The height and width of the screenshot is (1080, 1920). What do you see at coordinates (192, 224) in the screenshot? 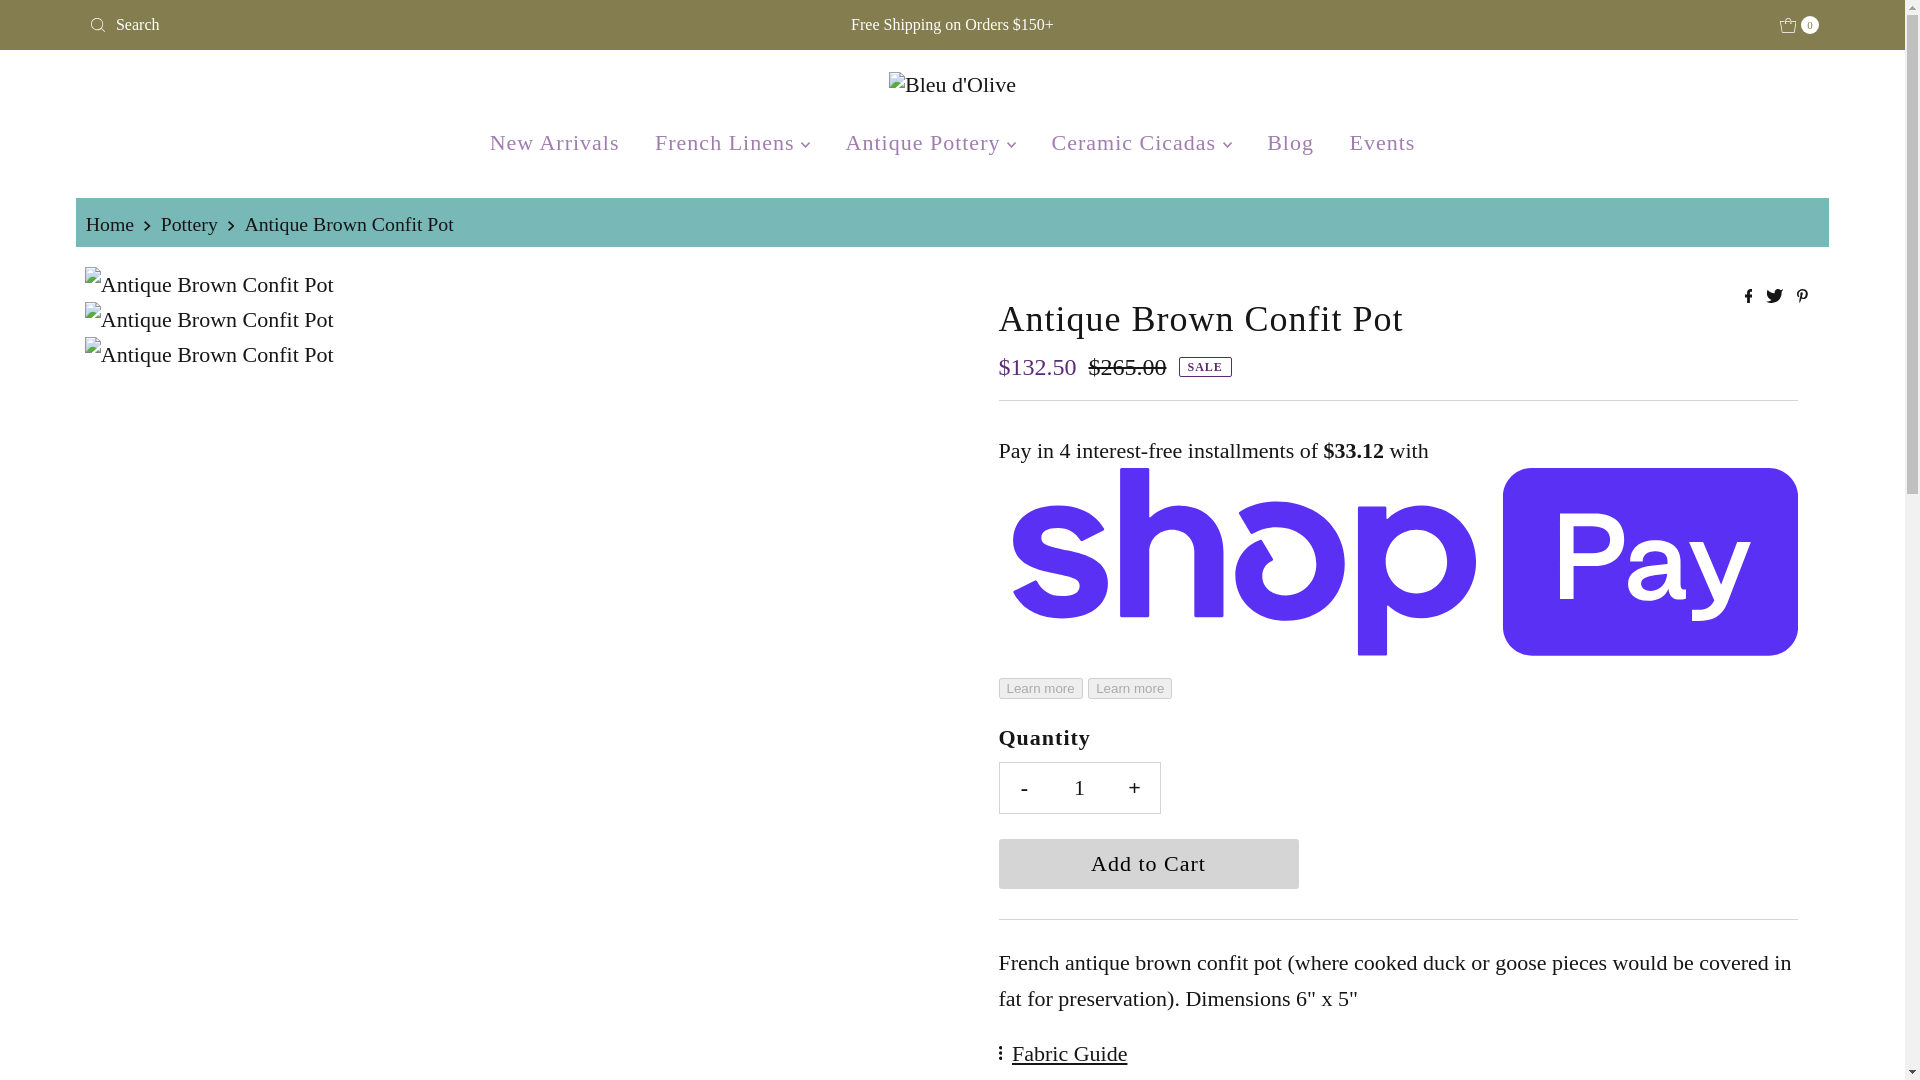
I see `Pottery` at bounding box center [192, 224].